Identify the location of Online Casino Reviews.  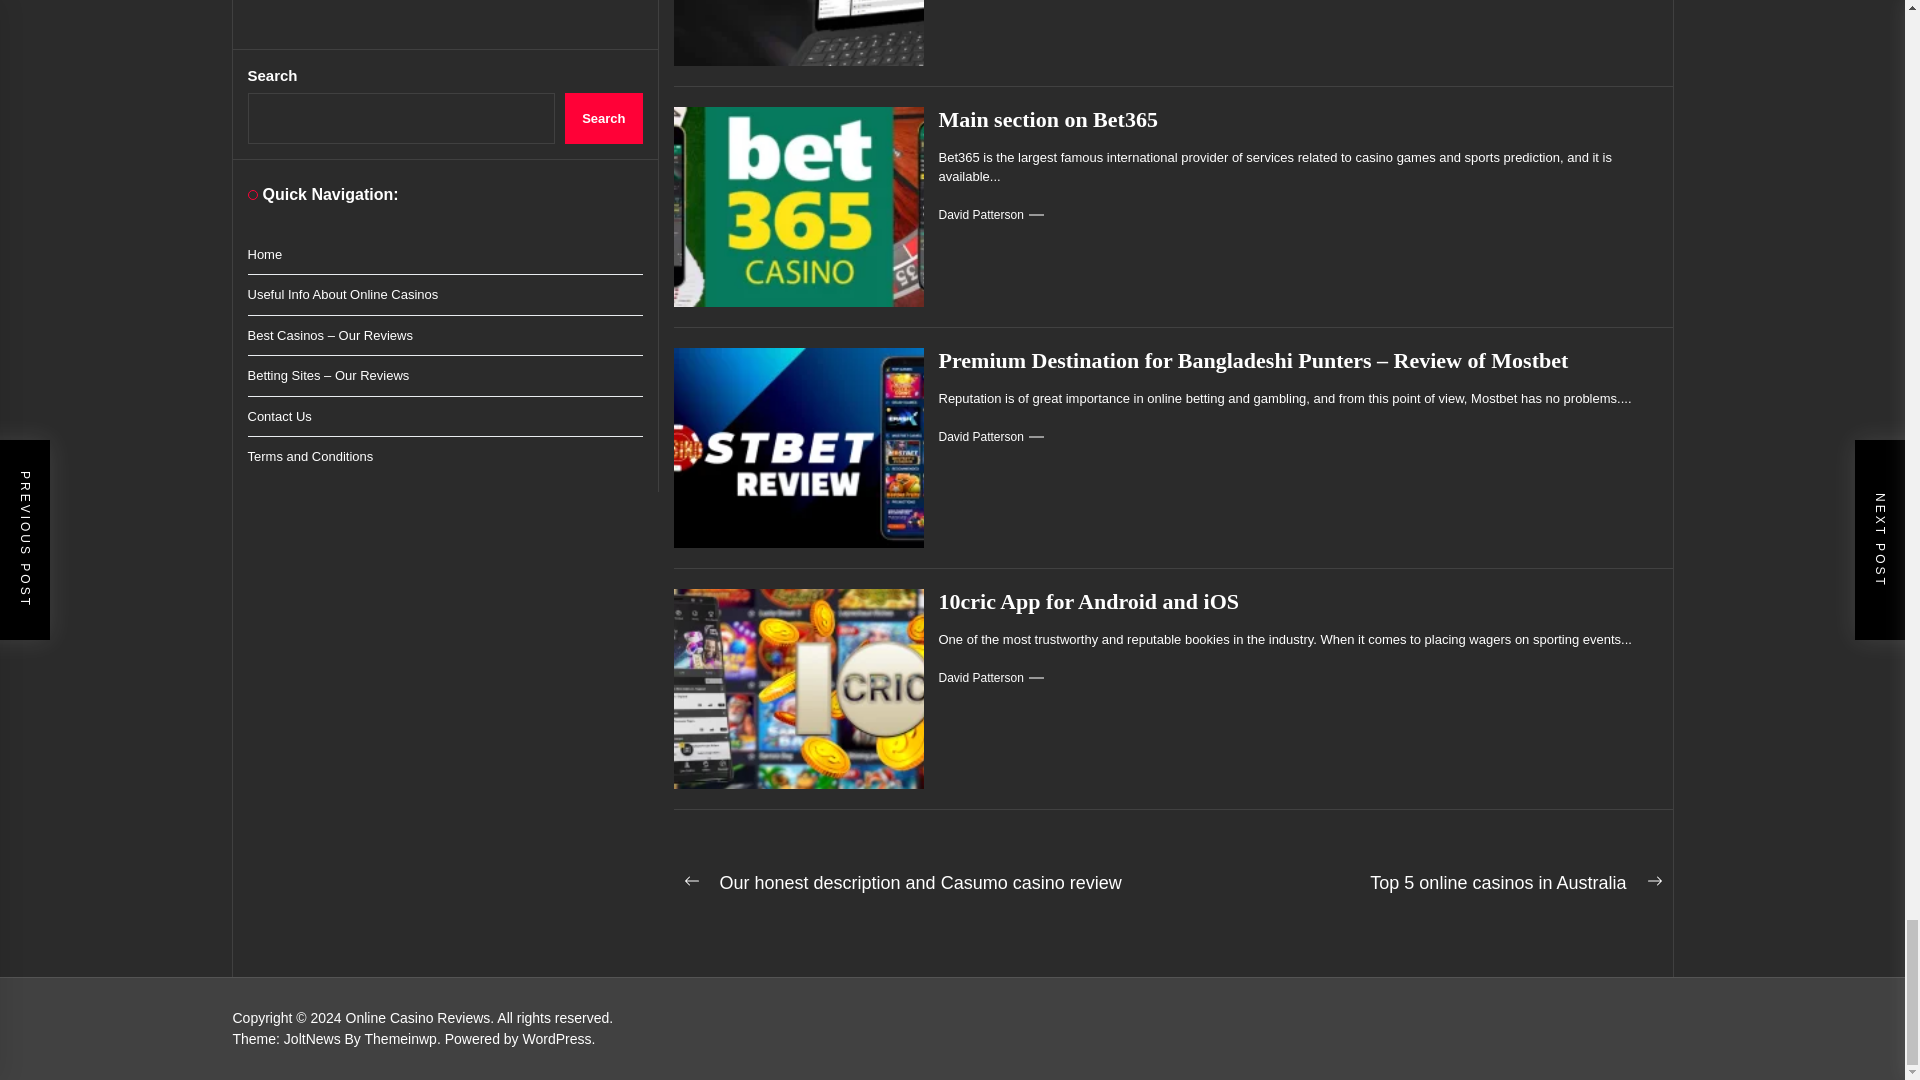
(421, 1018).